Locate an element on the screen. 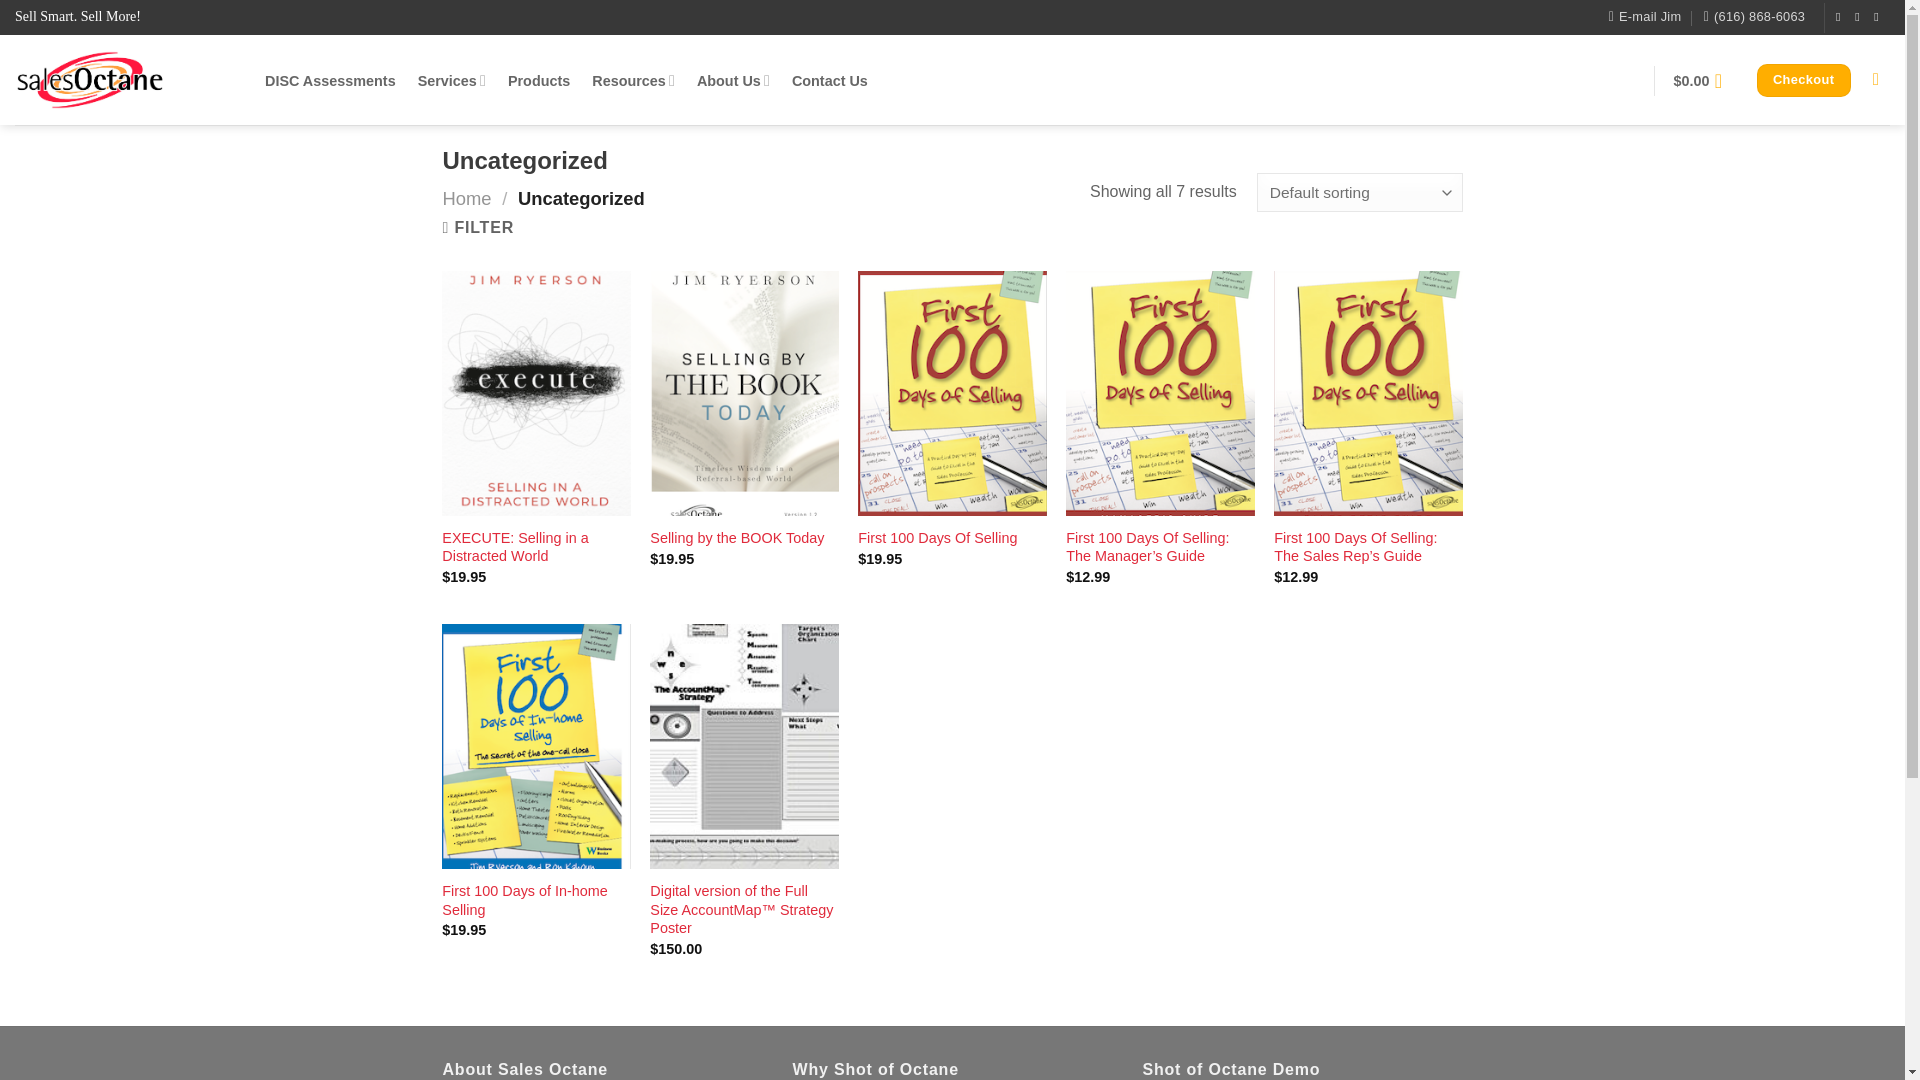 The width and height of the screenshot is (1920, 1080). Services is located at coordinates (452, 80).